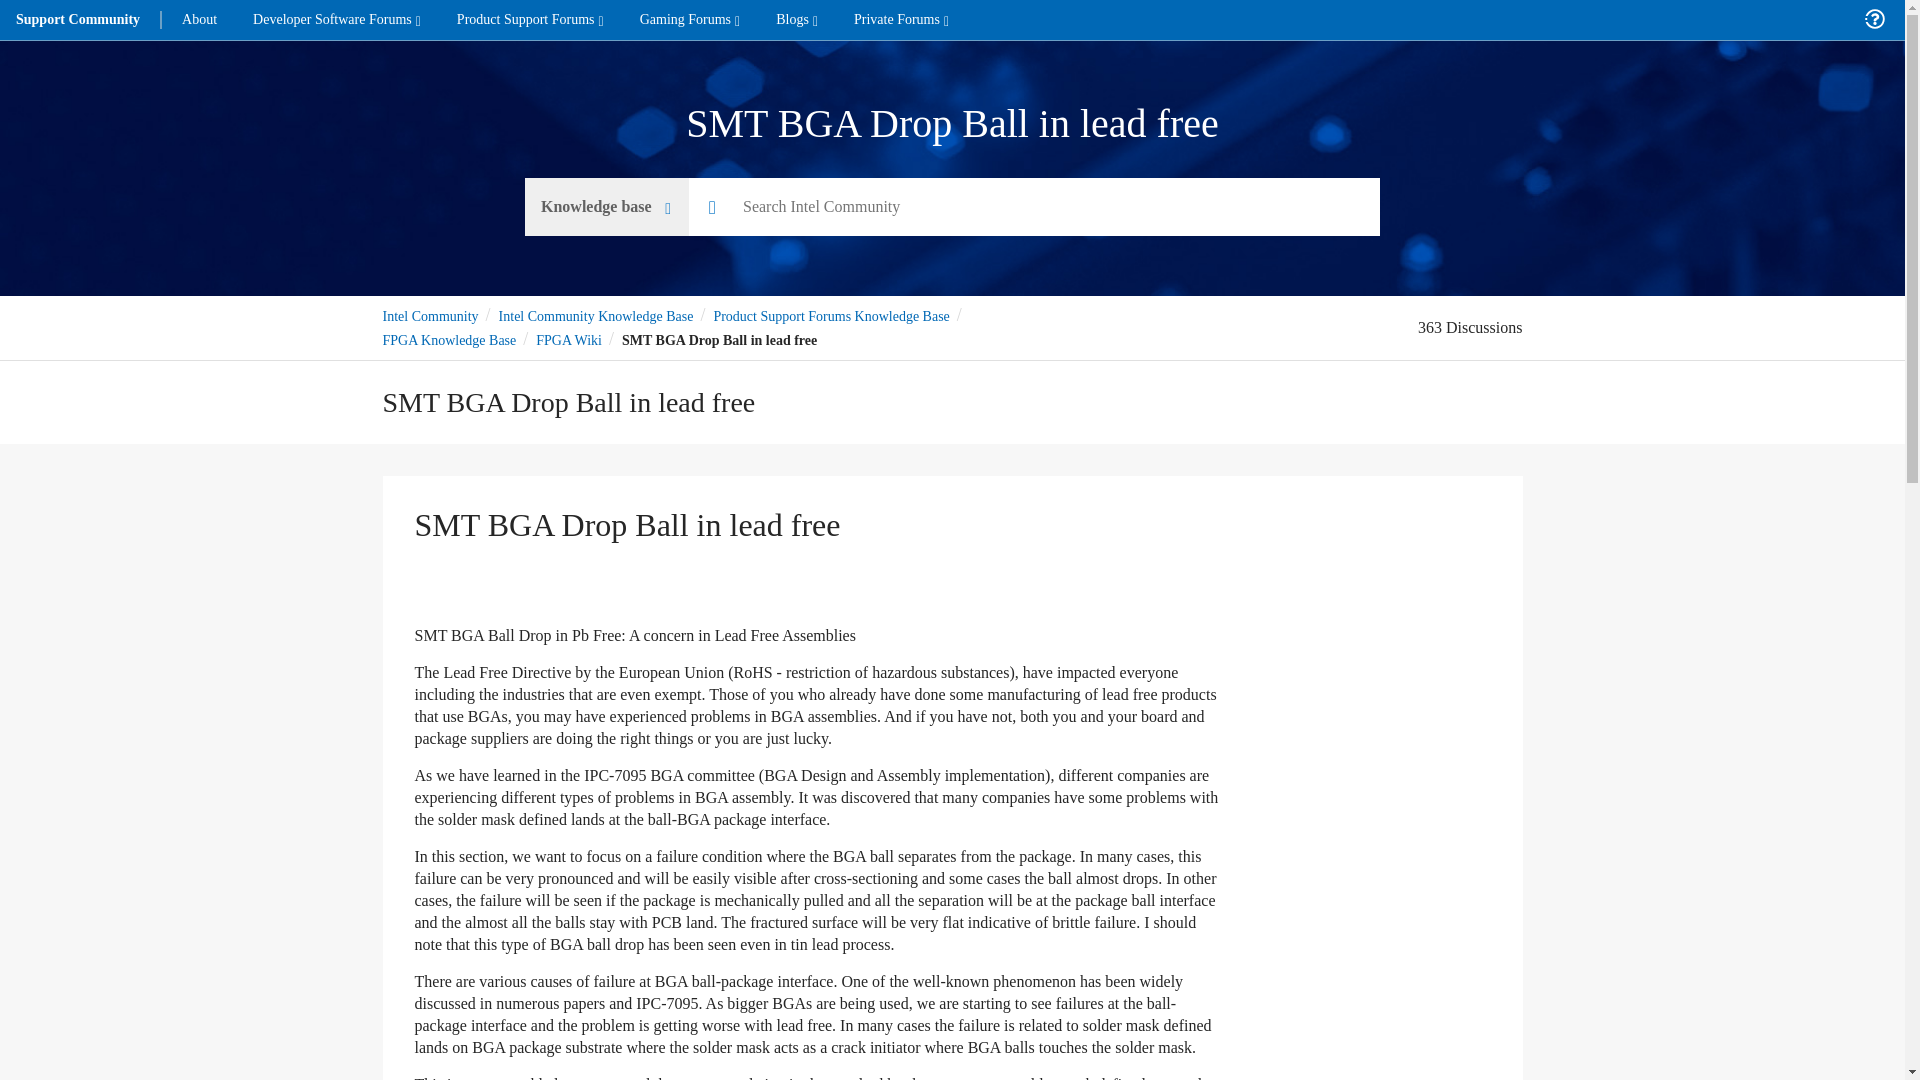 Image resolution: width=1920 pixels, height=1080 pixels. Describe the element at coordinates (690, 20) in the screenshot. I see `Gaming Forums` at that location.